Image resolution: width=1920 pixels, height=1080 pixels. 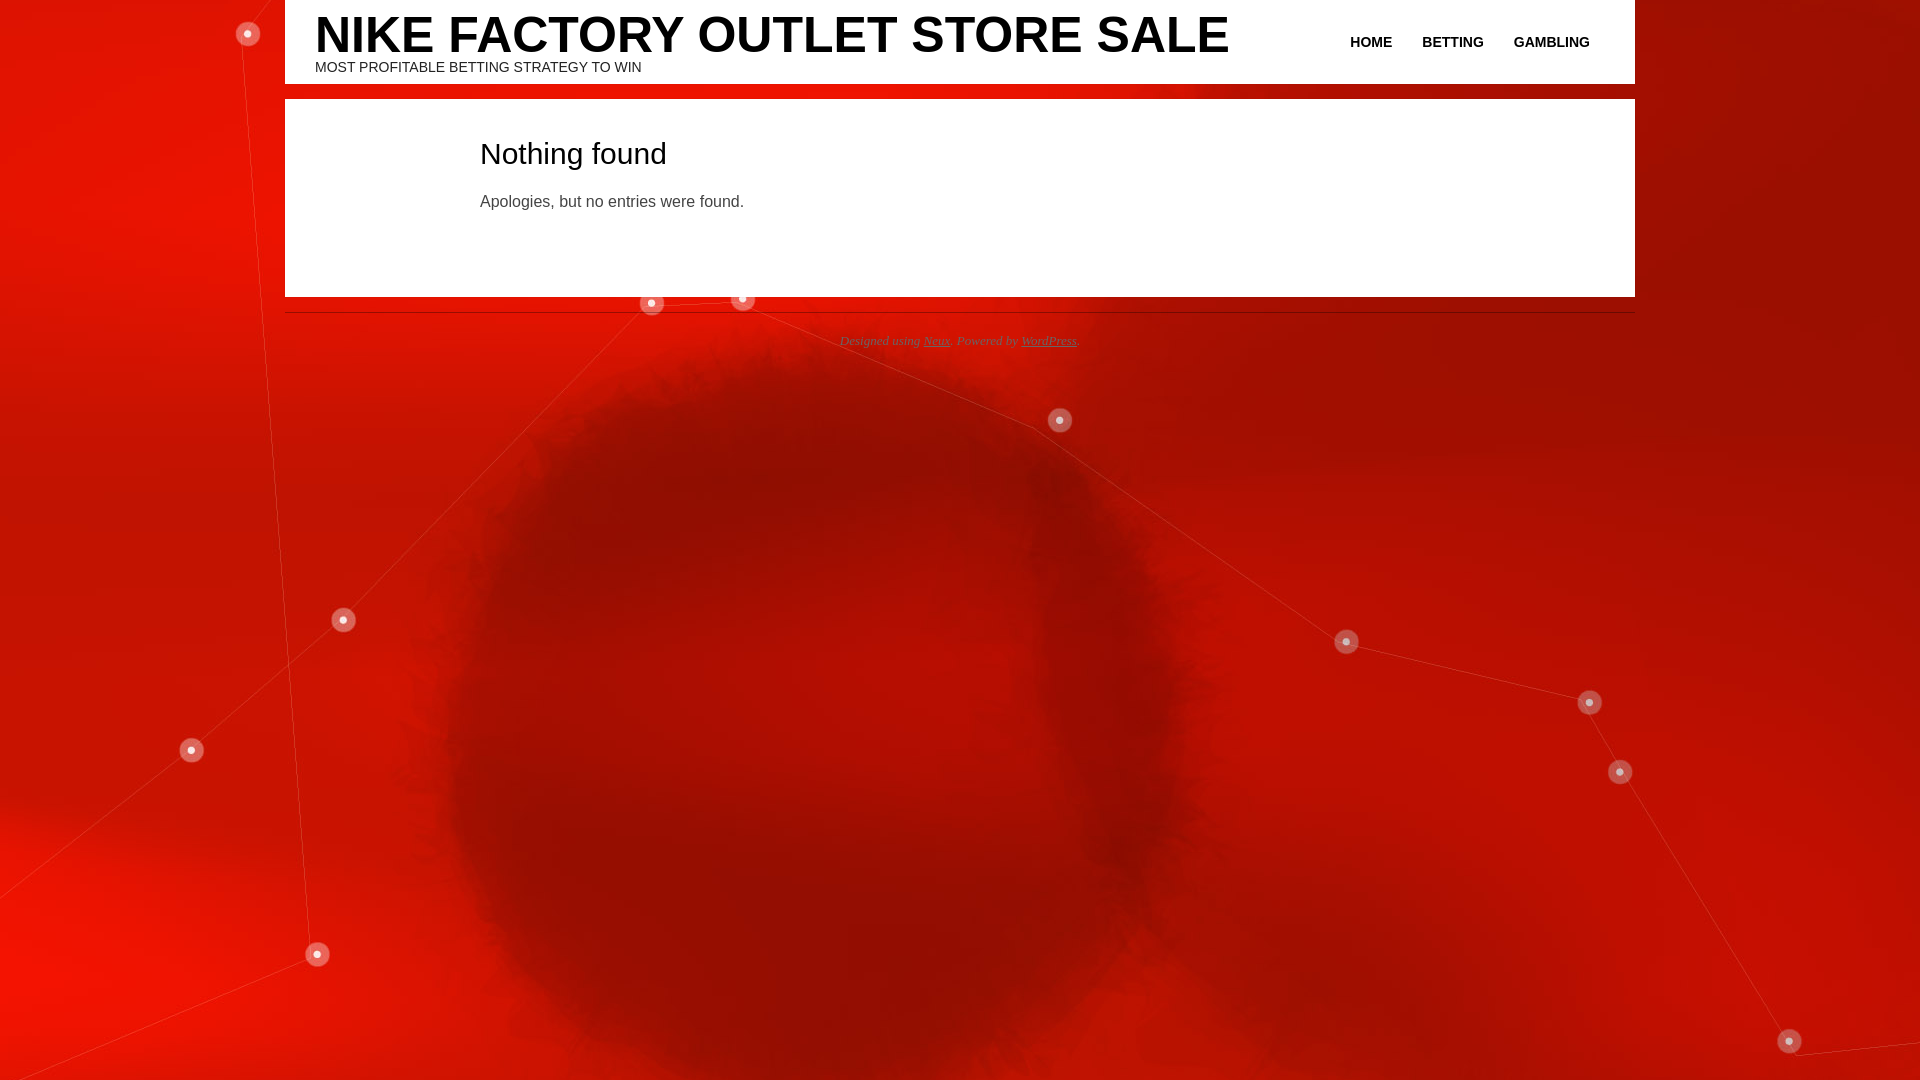 What do you see at coordinates (772, 34) in the screenshot?
I see `NIKE FACTORY OUTLET STORE SALE` at bounding box center [772, 34].